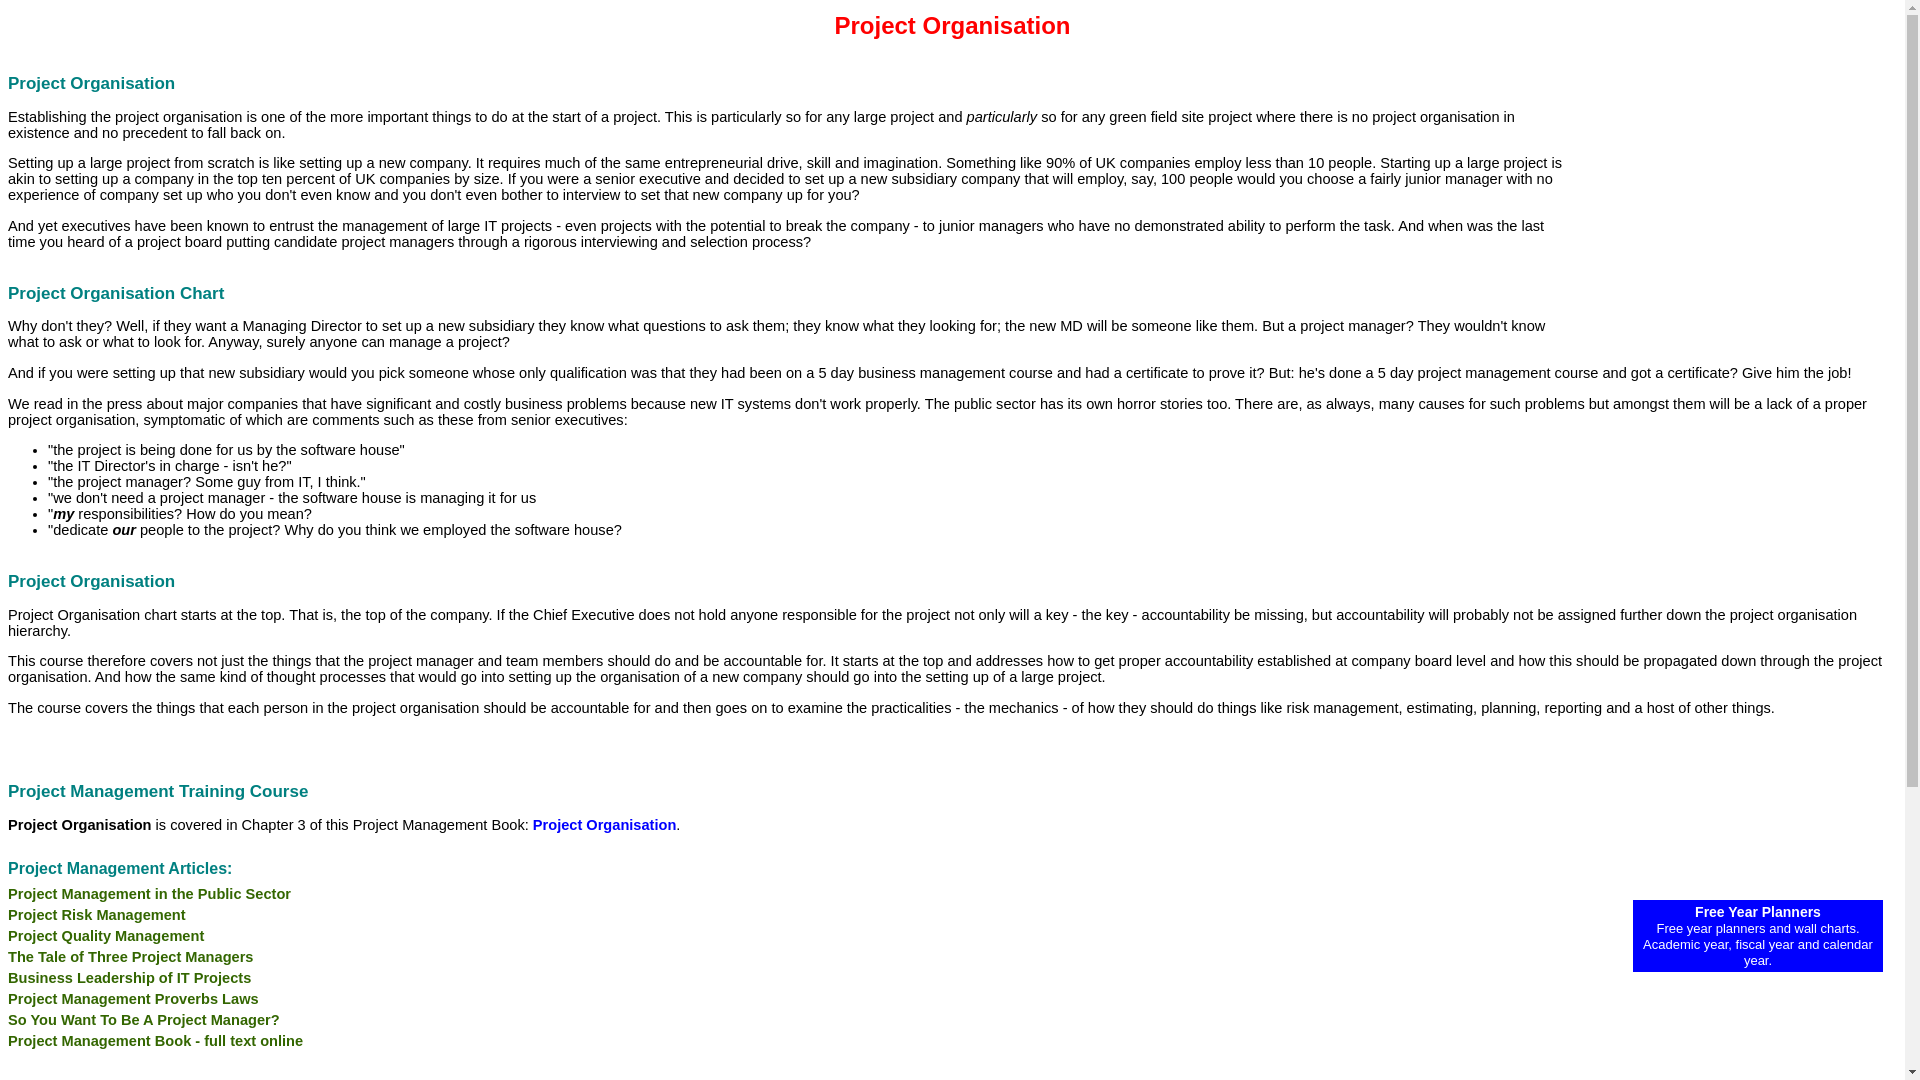 This screenshot has width=1920, height=1080. Describe the element at coordinates (155, 1040) in the screenshot. I see `Project Management Book - full text online` at that location.